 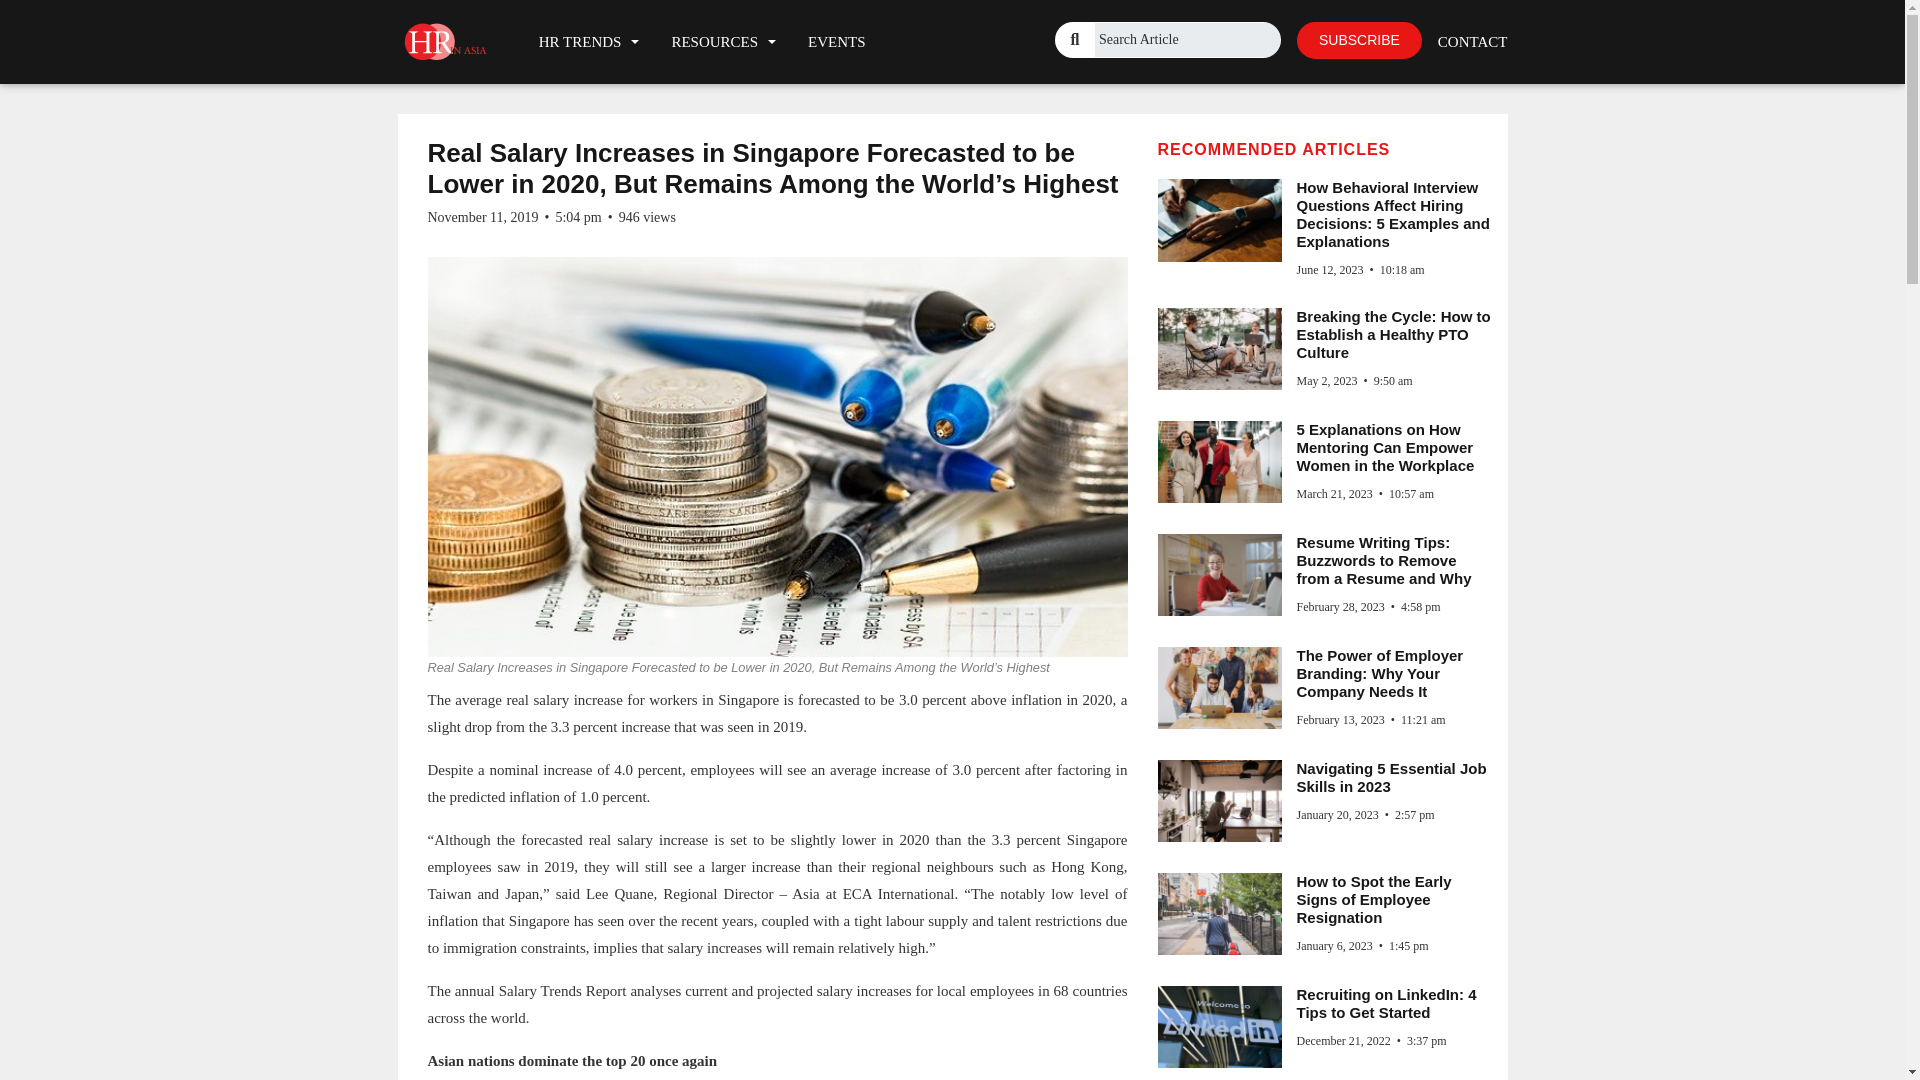 What do you see at coordinates (589, 41) in the screenshot?
I see `HR TRENDS` at bounding box center [589, 41].